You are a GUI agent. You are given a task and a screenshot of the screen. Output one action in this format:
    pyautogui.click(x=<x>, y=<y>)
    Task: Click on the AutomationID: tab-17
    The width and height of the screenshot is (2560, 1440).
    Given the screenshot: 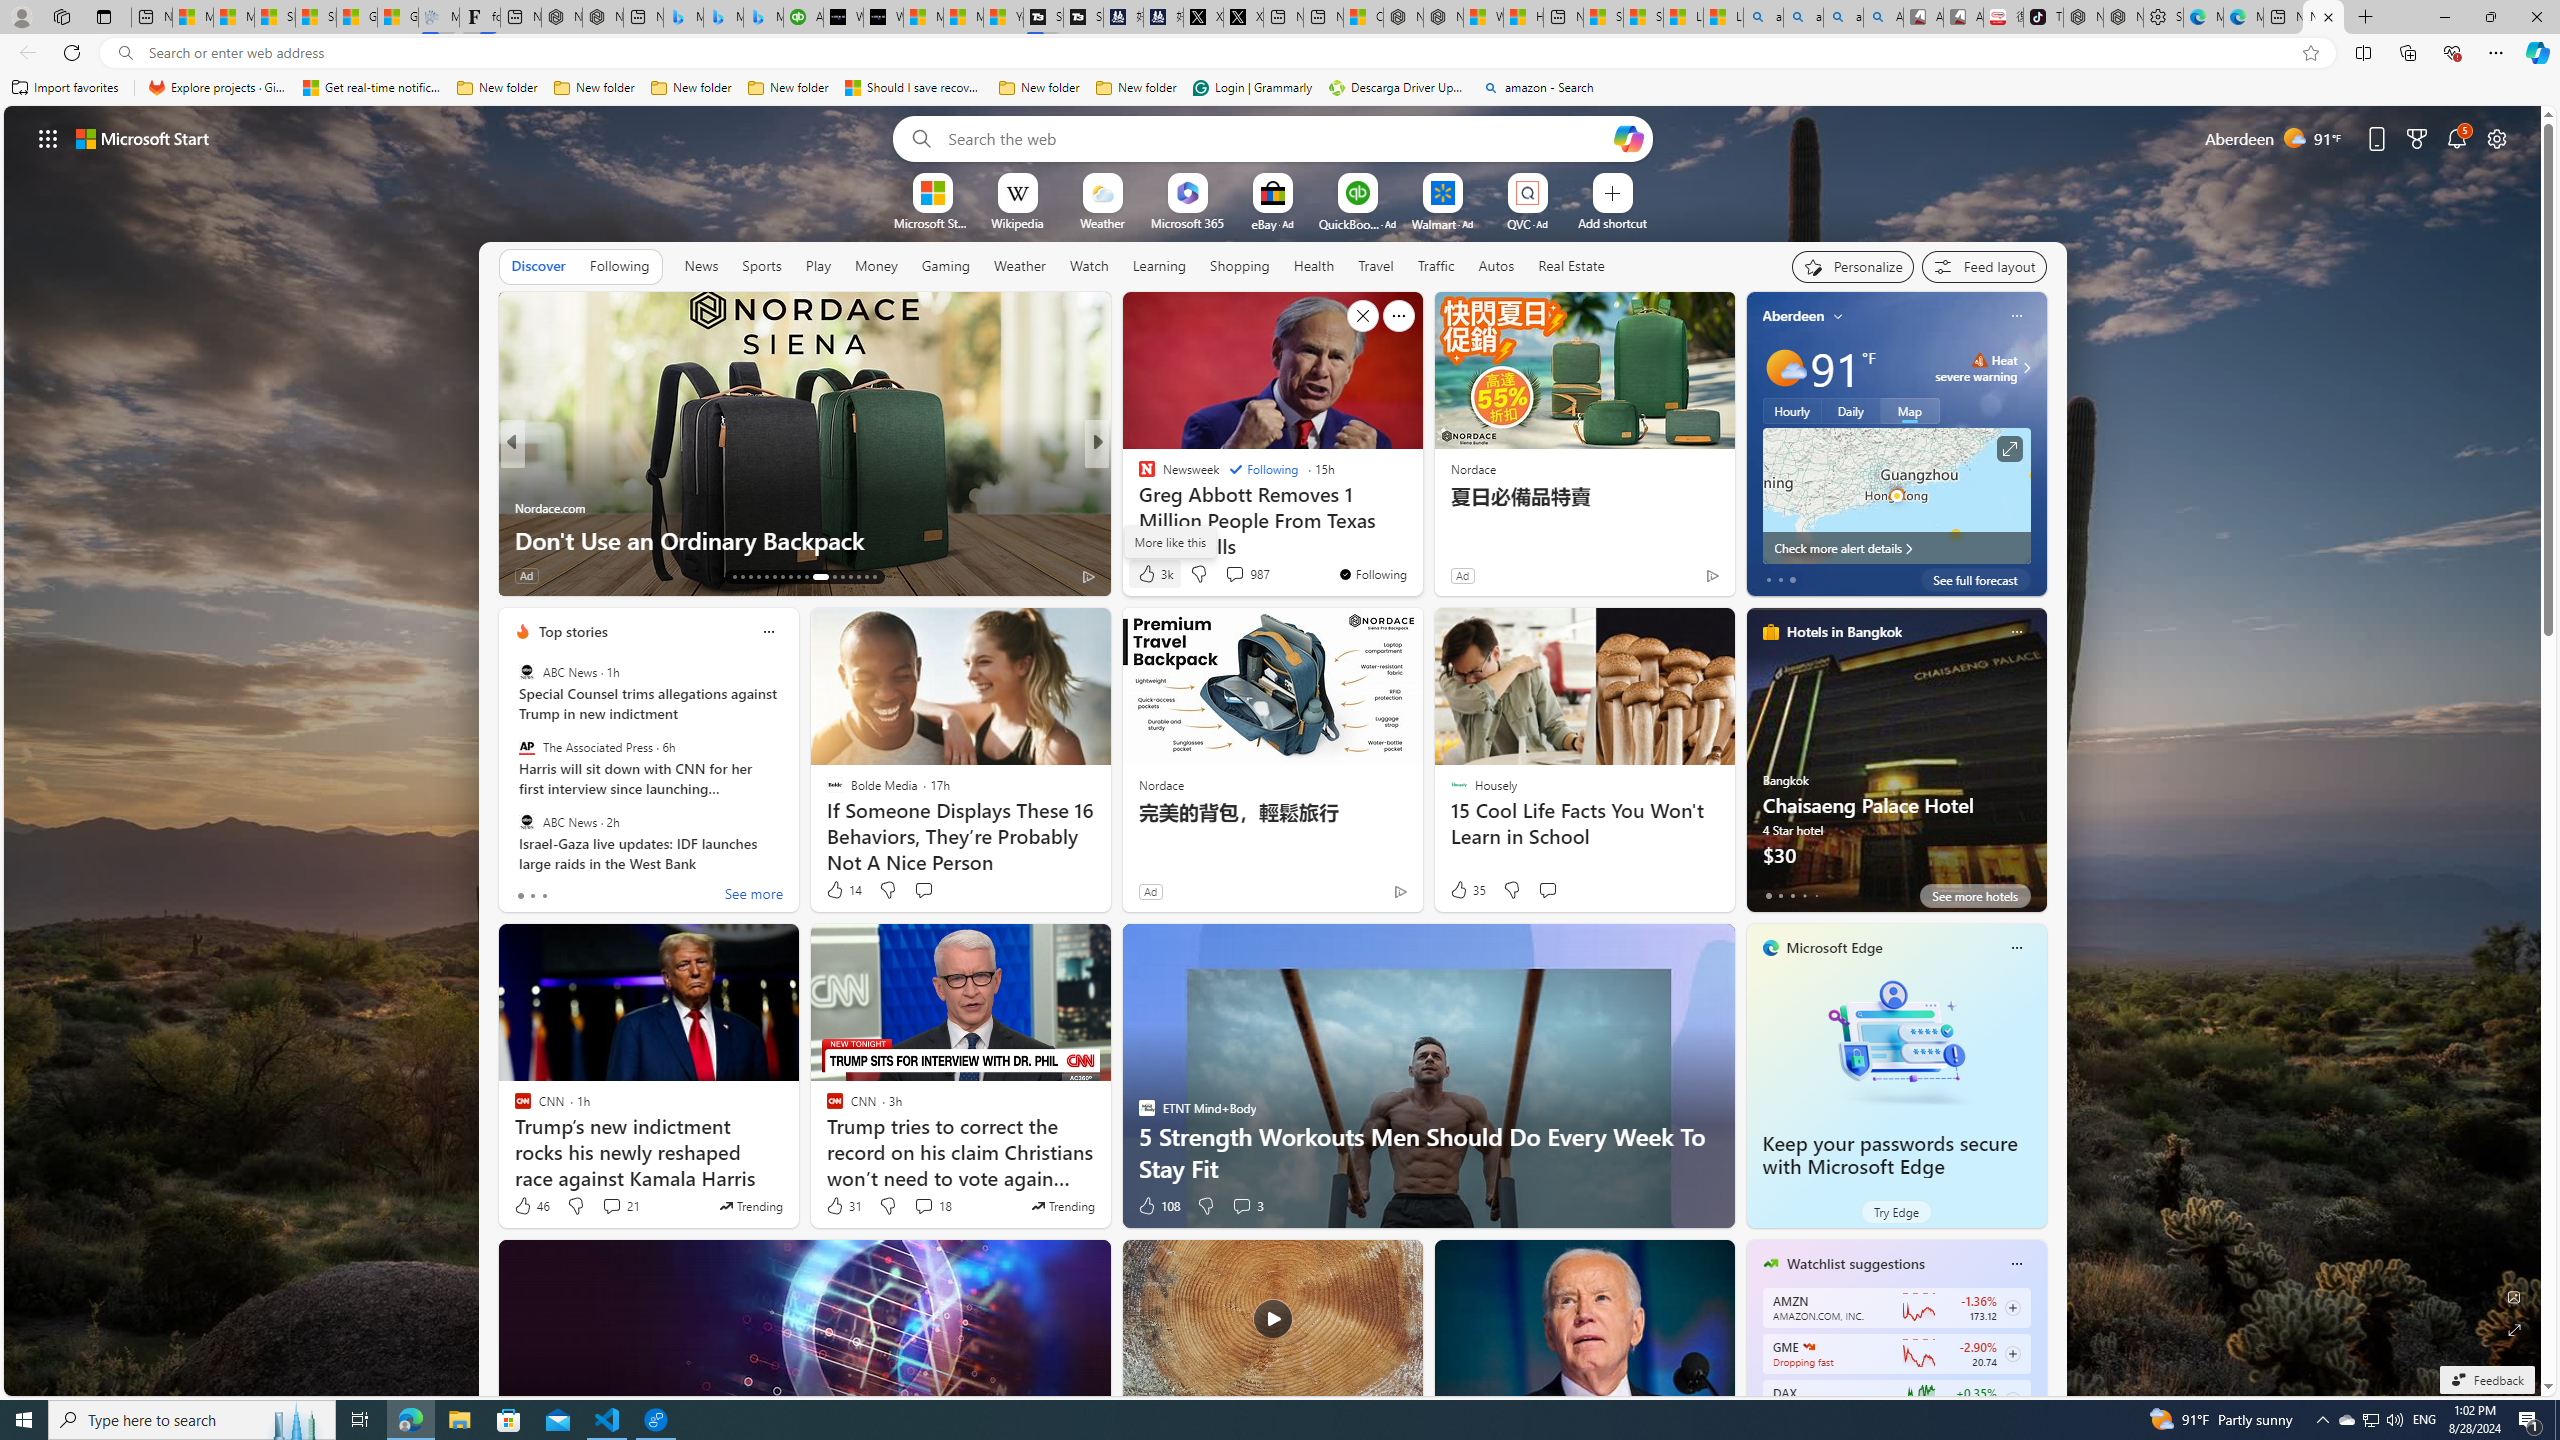 What is the action you would take?
    pyautogui.click(x=766, y=577)
    